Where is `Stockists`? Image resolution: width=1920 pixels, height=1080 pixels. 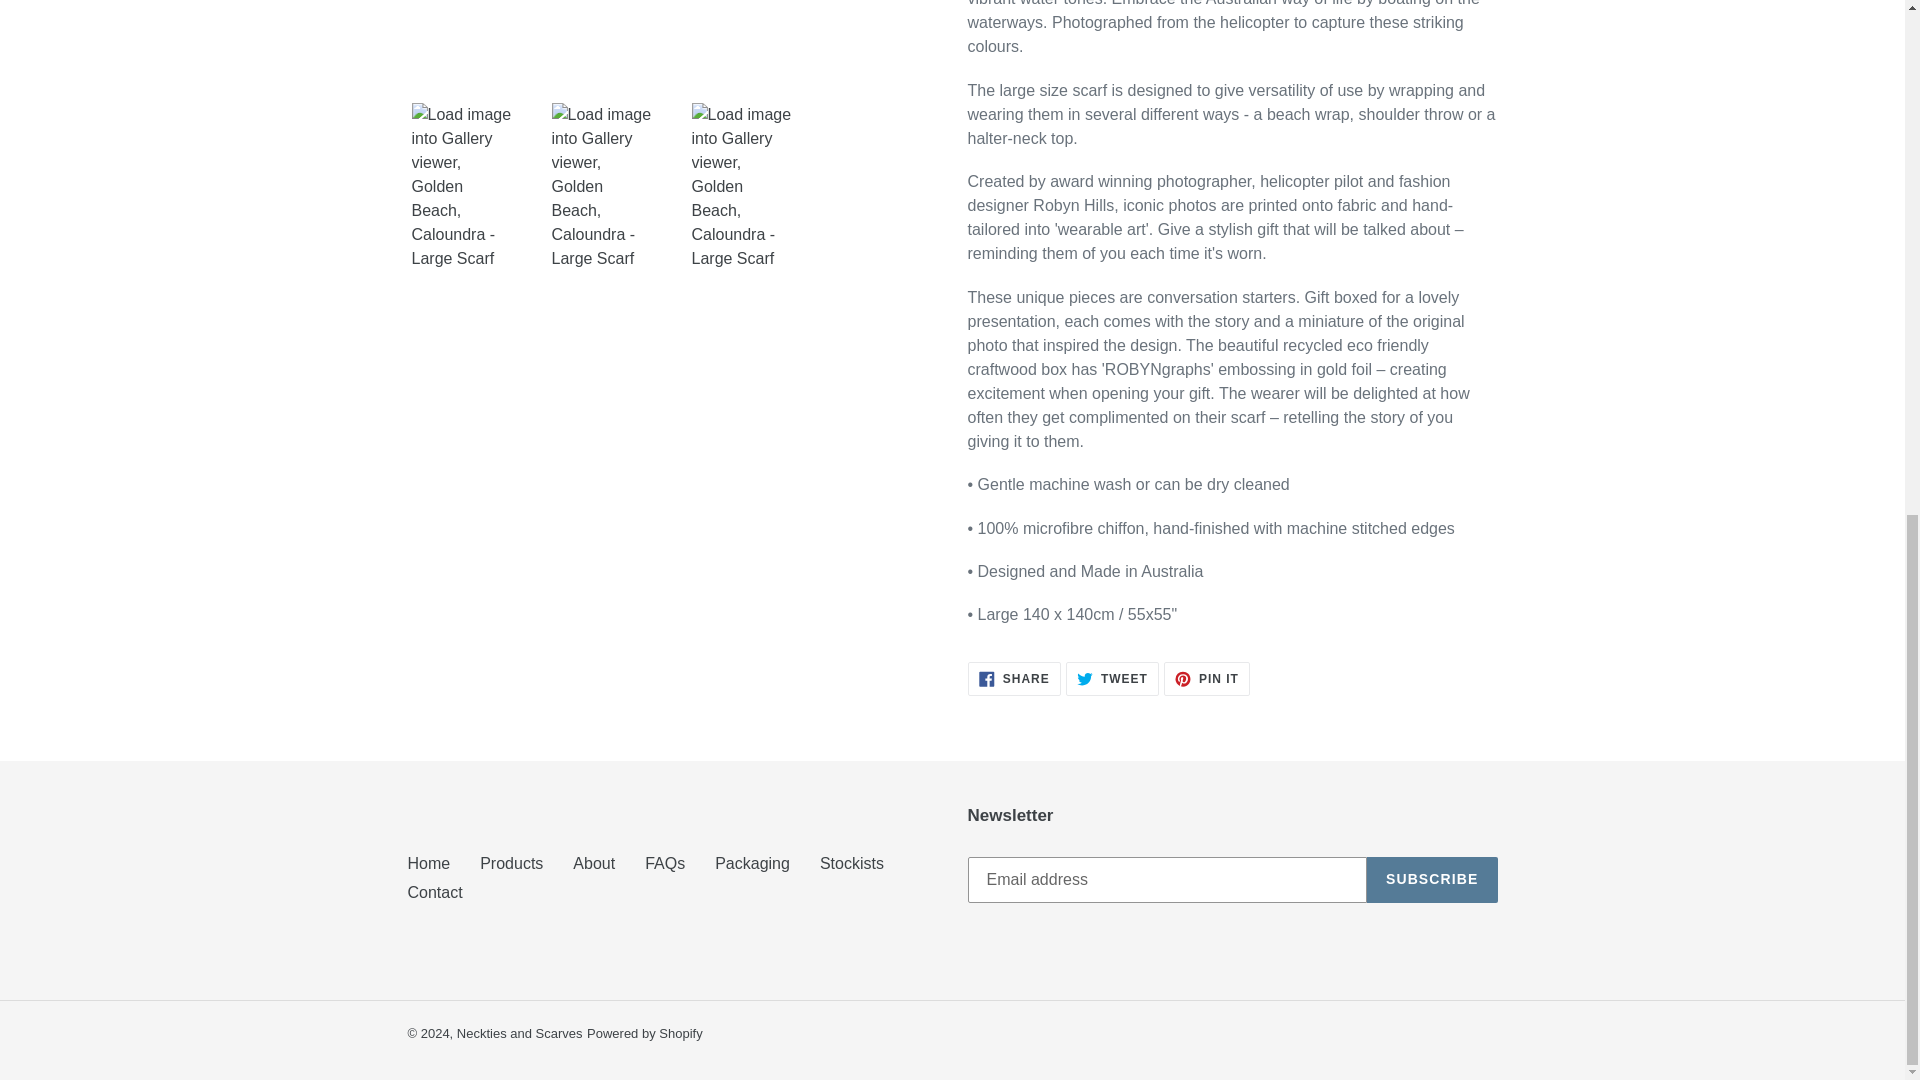 Stockists is located at coordinates (1432, 880).